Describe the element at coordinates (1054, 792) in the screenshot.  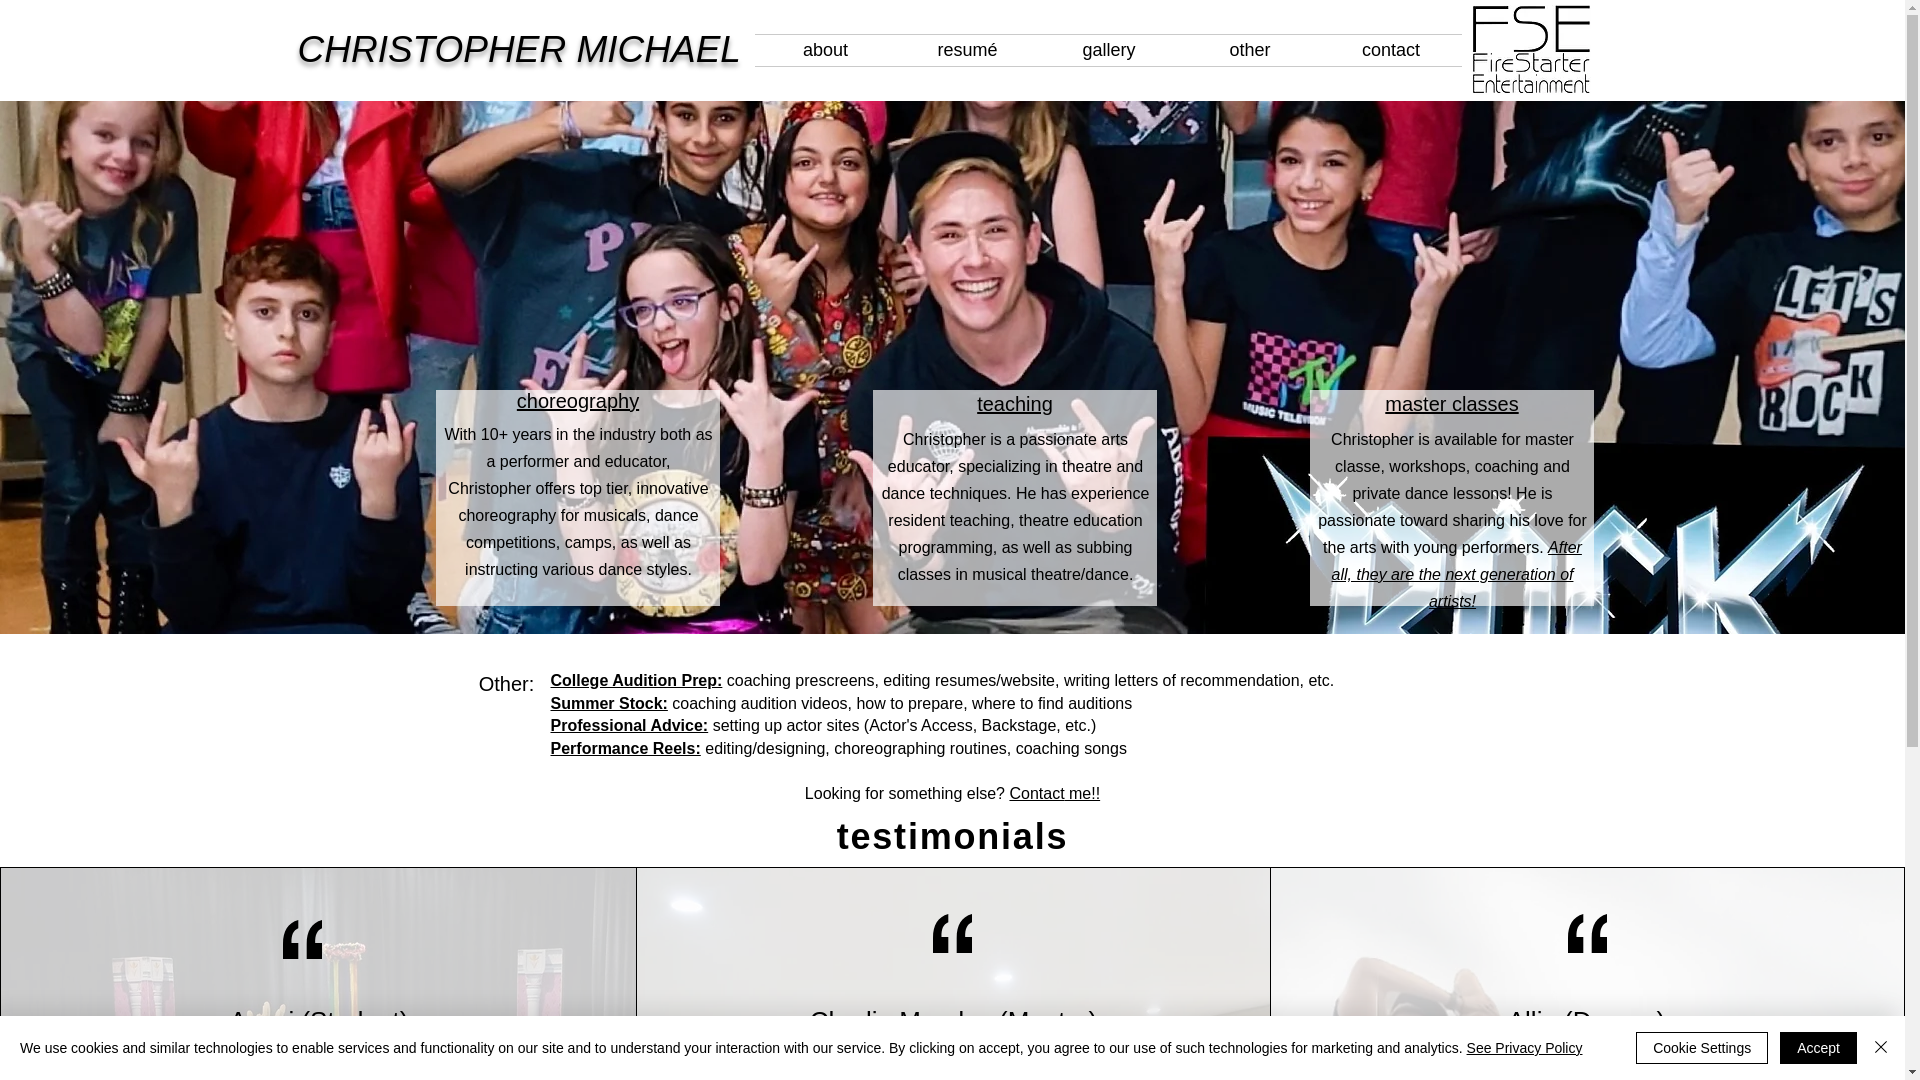
I see `Contact me!!` at that location.